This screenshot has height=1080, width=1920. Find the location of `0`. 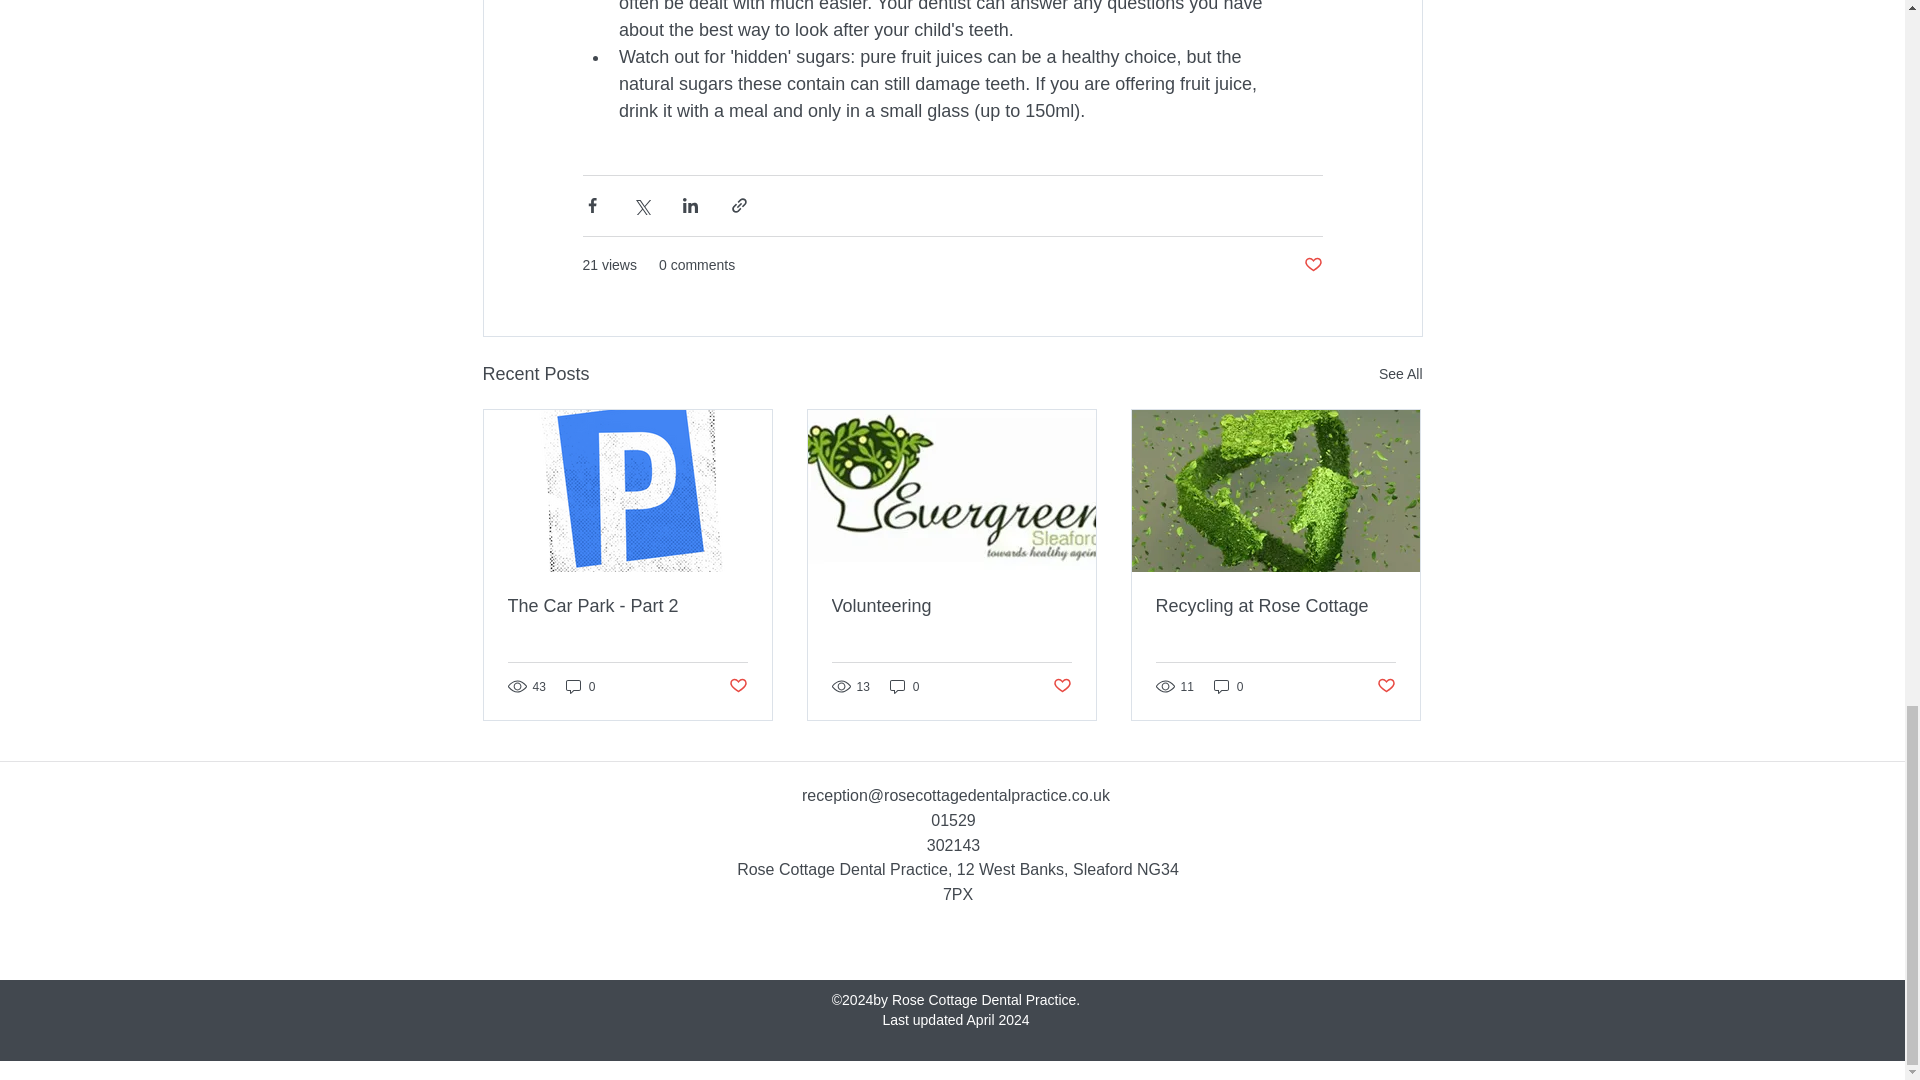

0 is located at coordinates (904, 686).